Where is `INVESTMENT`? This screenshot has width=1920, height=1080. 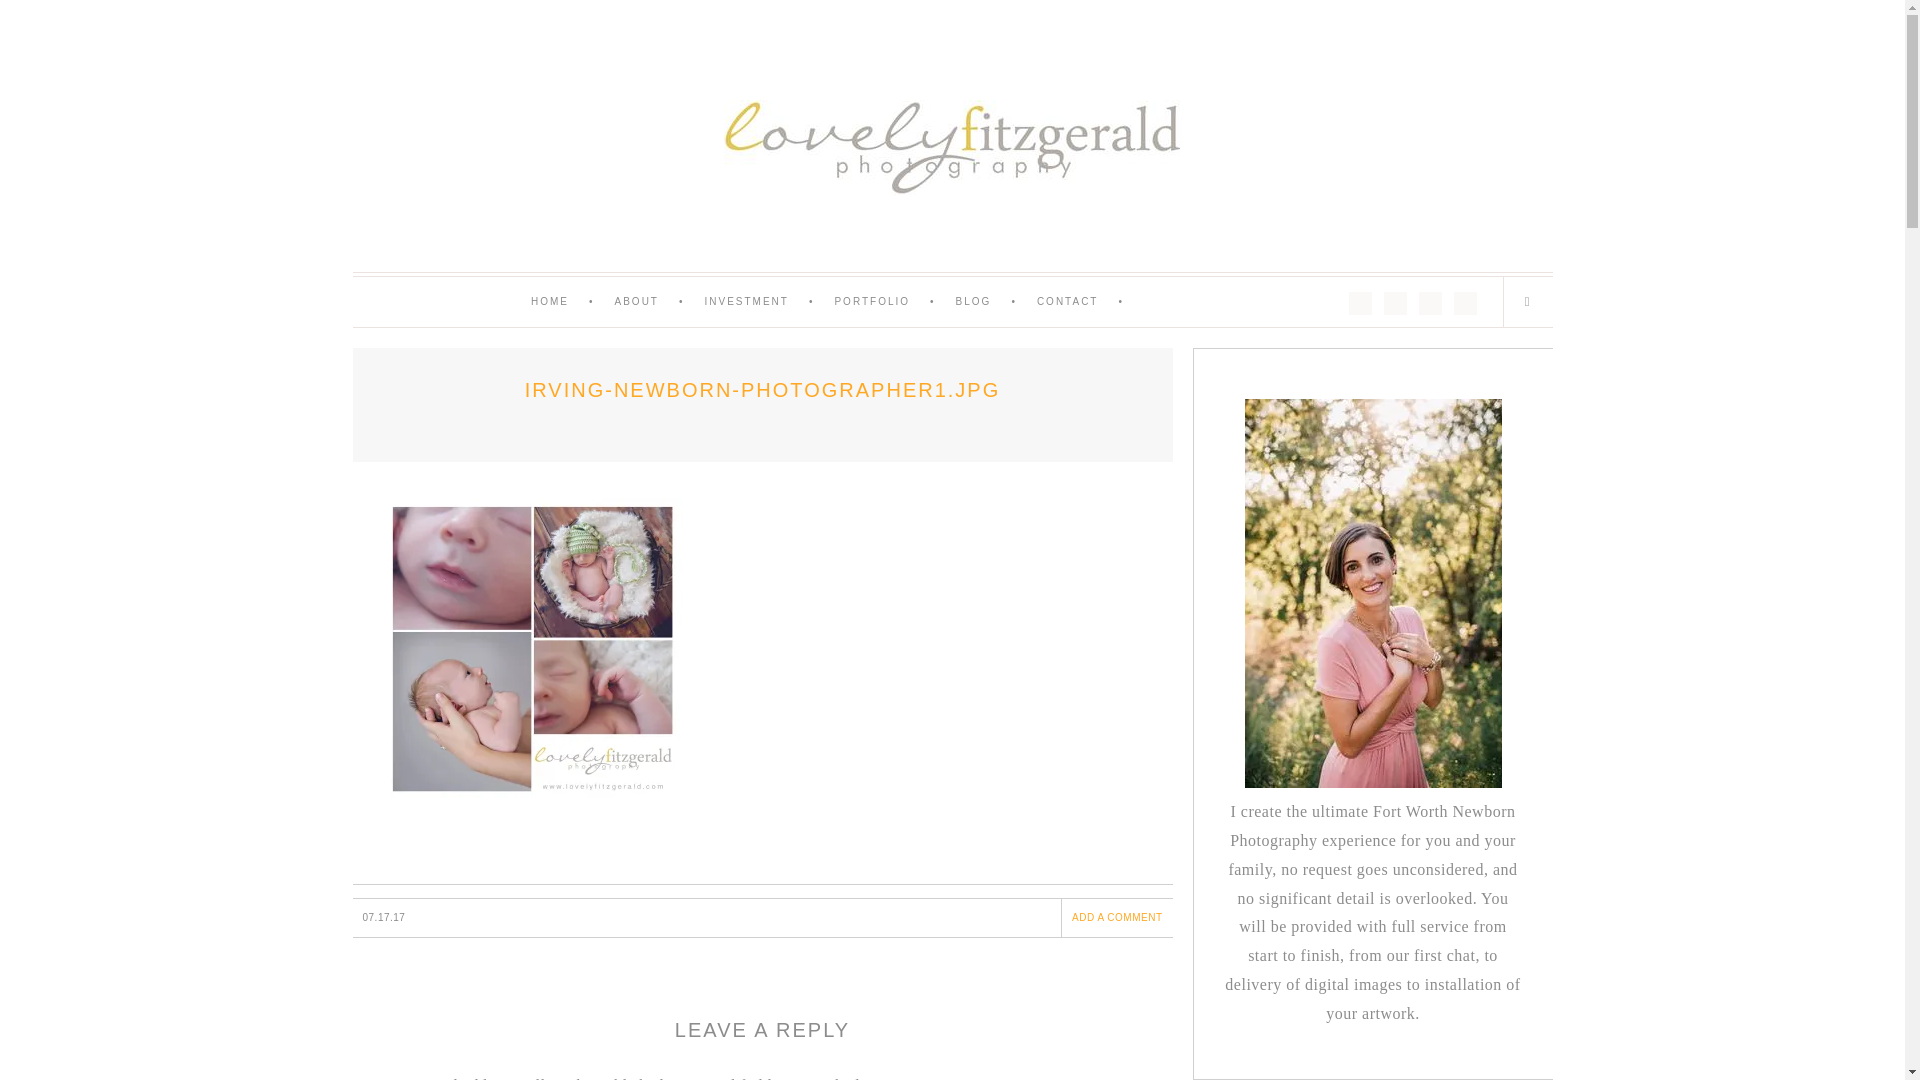
INVESTMENT is located at coordinates (768, 302).